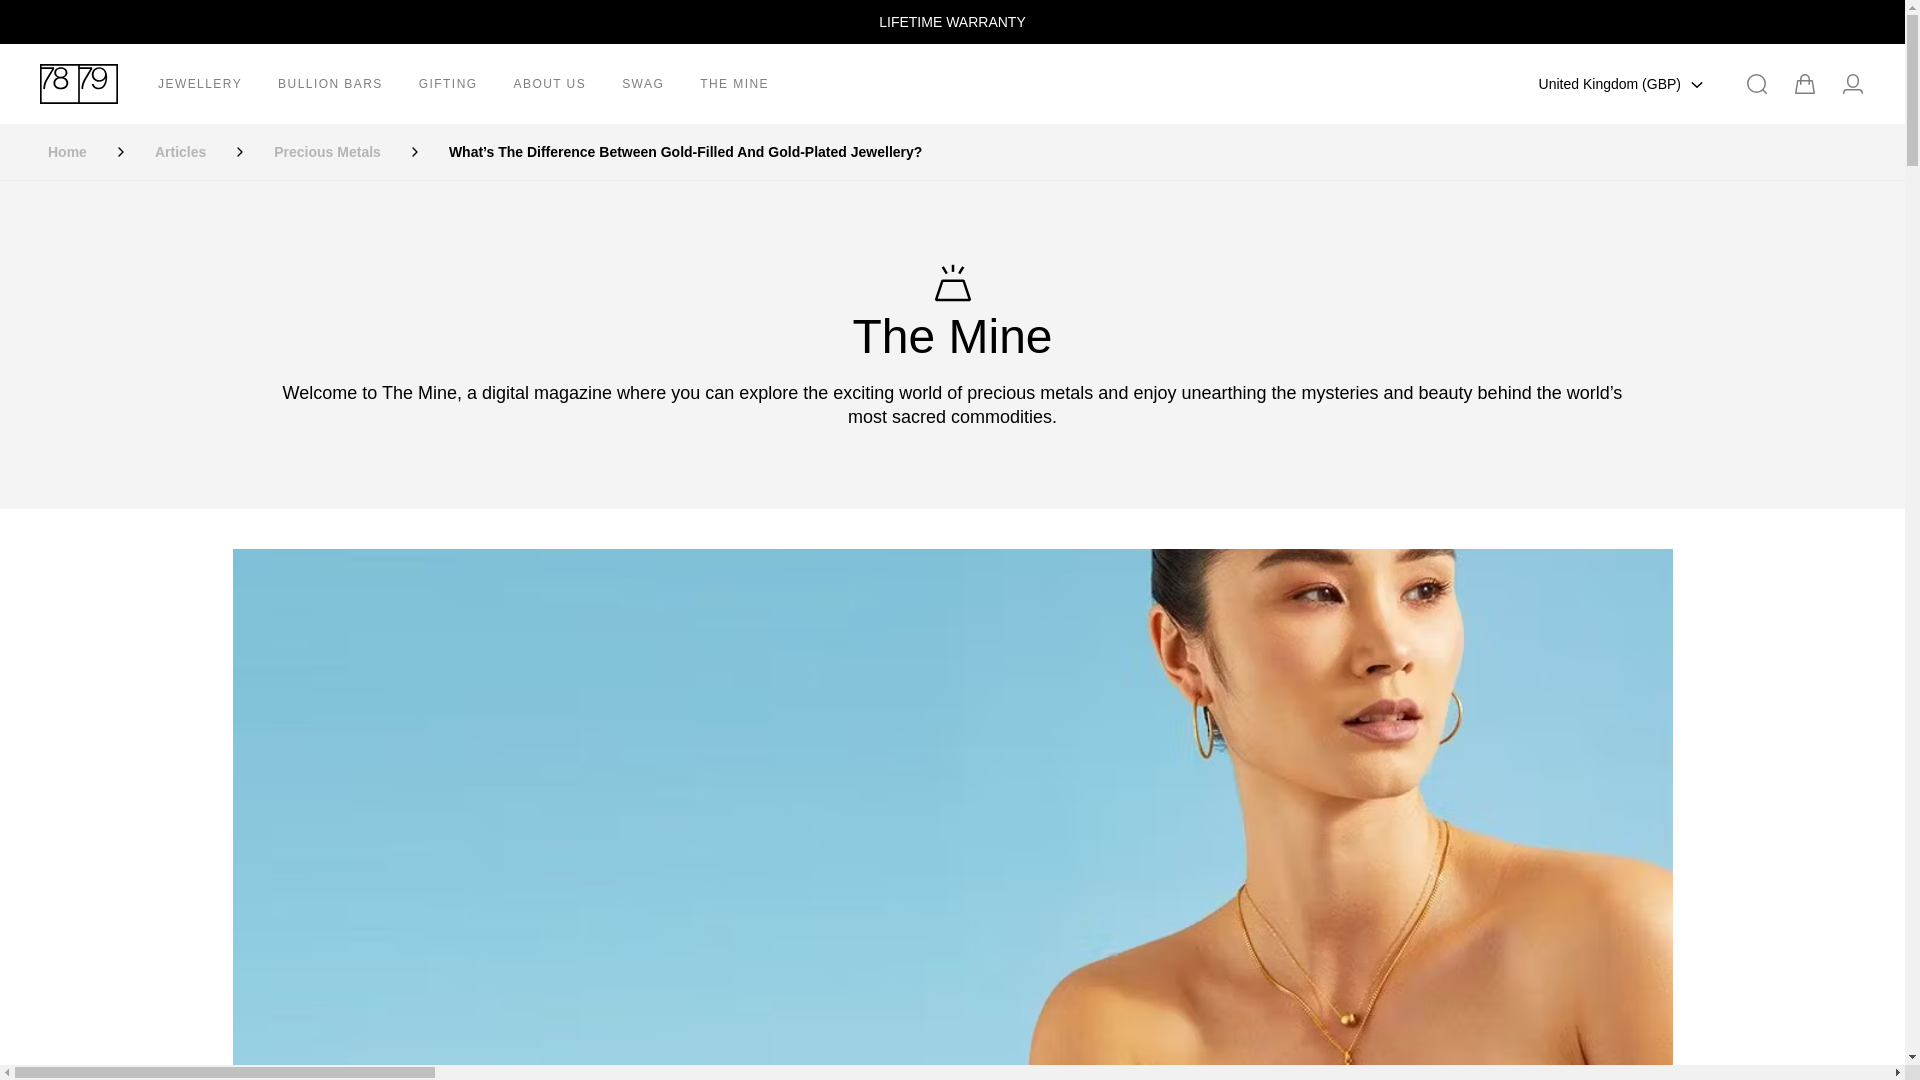  Describe the element at coordinates (448, 83) in the screenshot. I see `GIFTING` at that location.